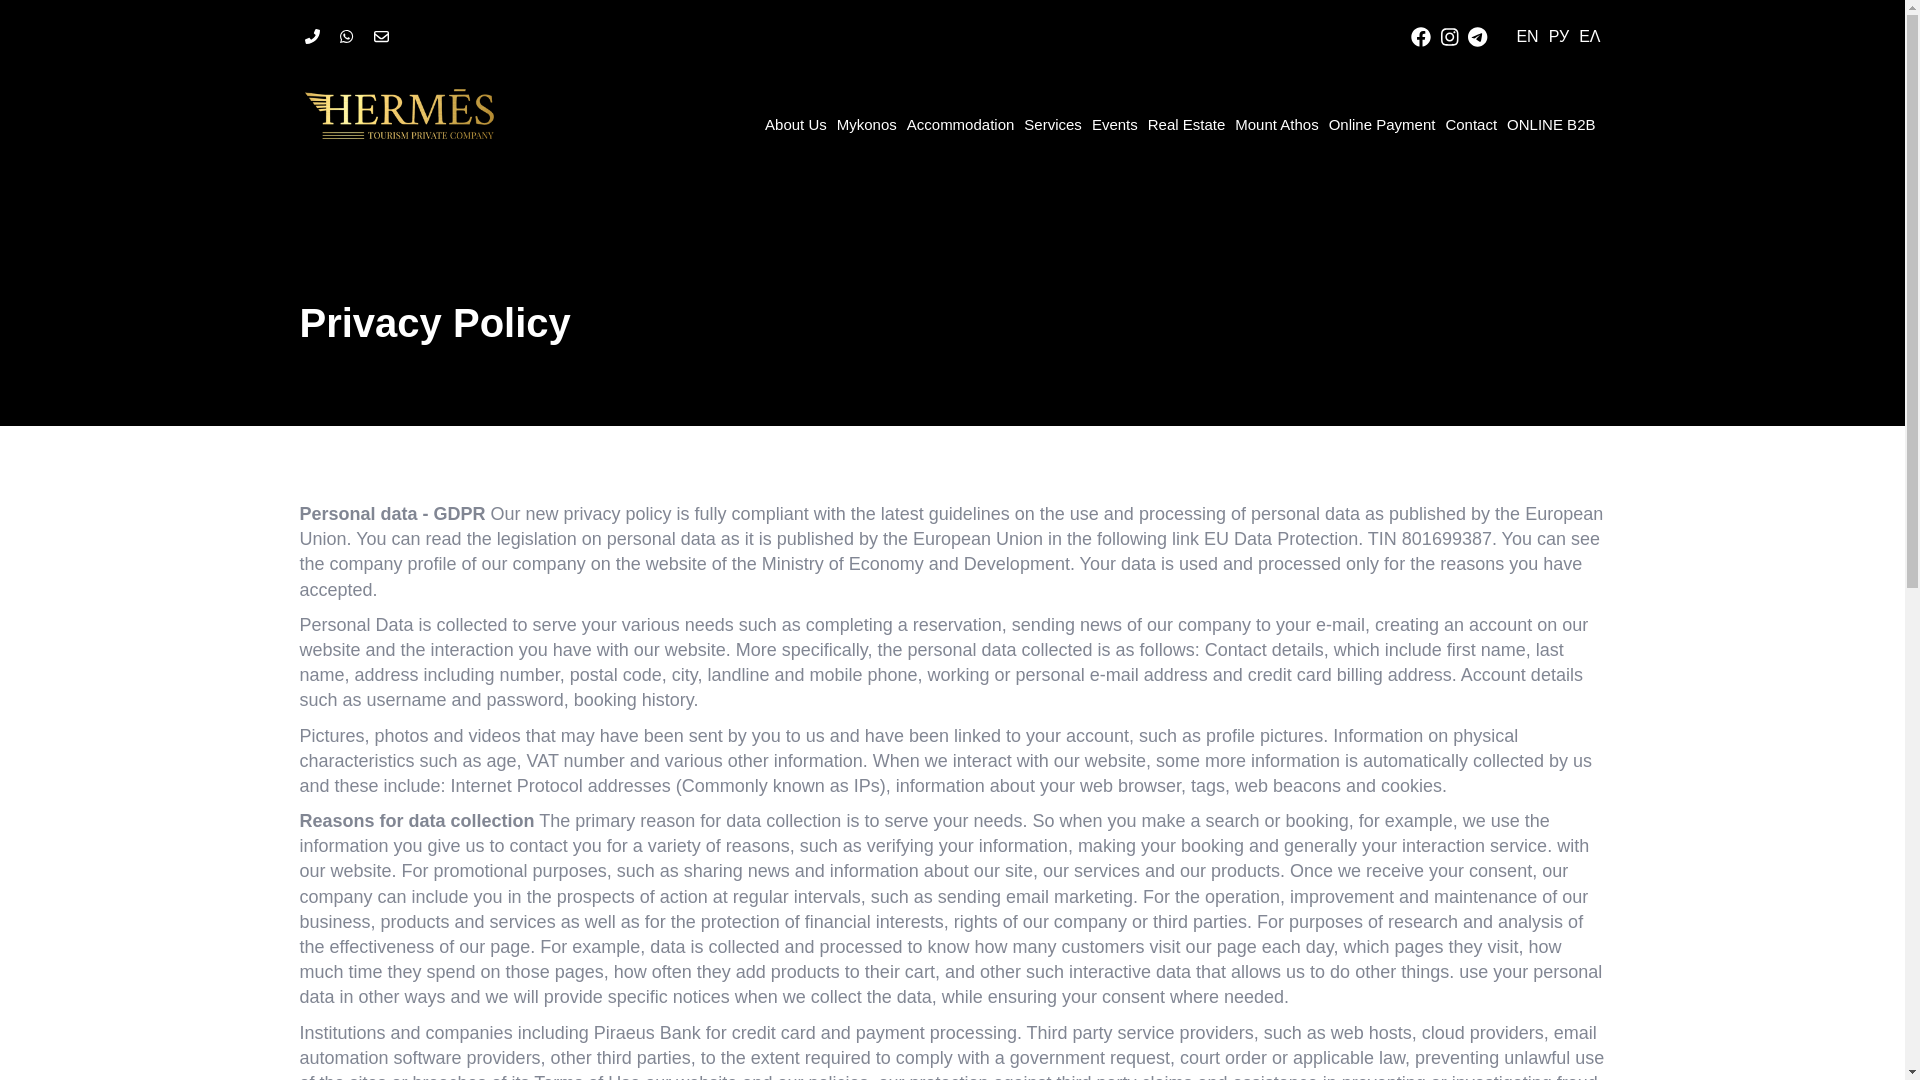 The width and height of the screenshot is (1920, 1080). Describe the element at coordinates (1276, 124) in the screenshot. I see `Mount Athos` at that location.